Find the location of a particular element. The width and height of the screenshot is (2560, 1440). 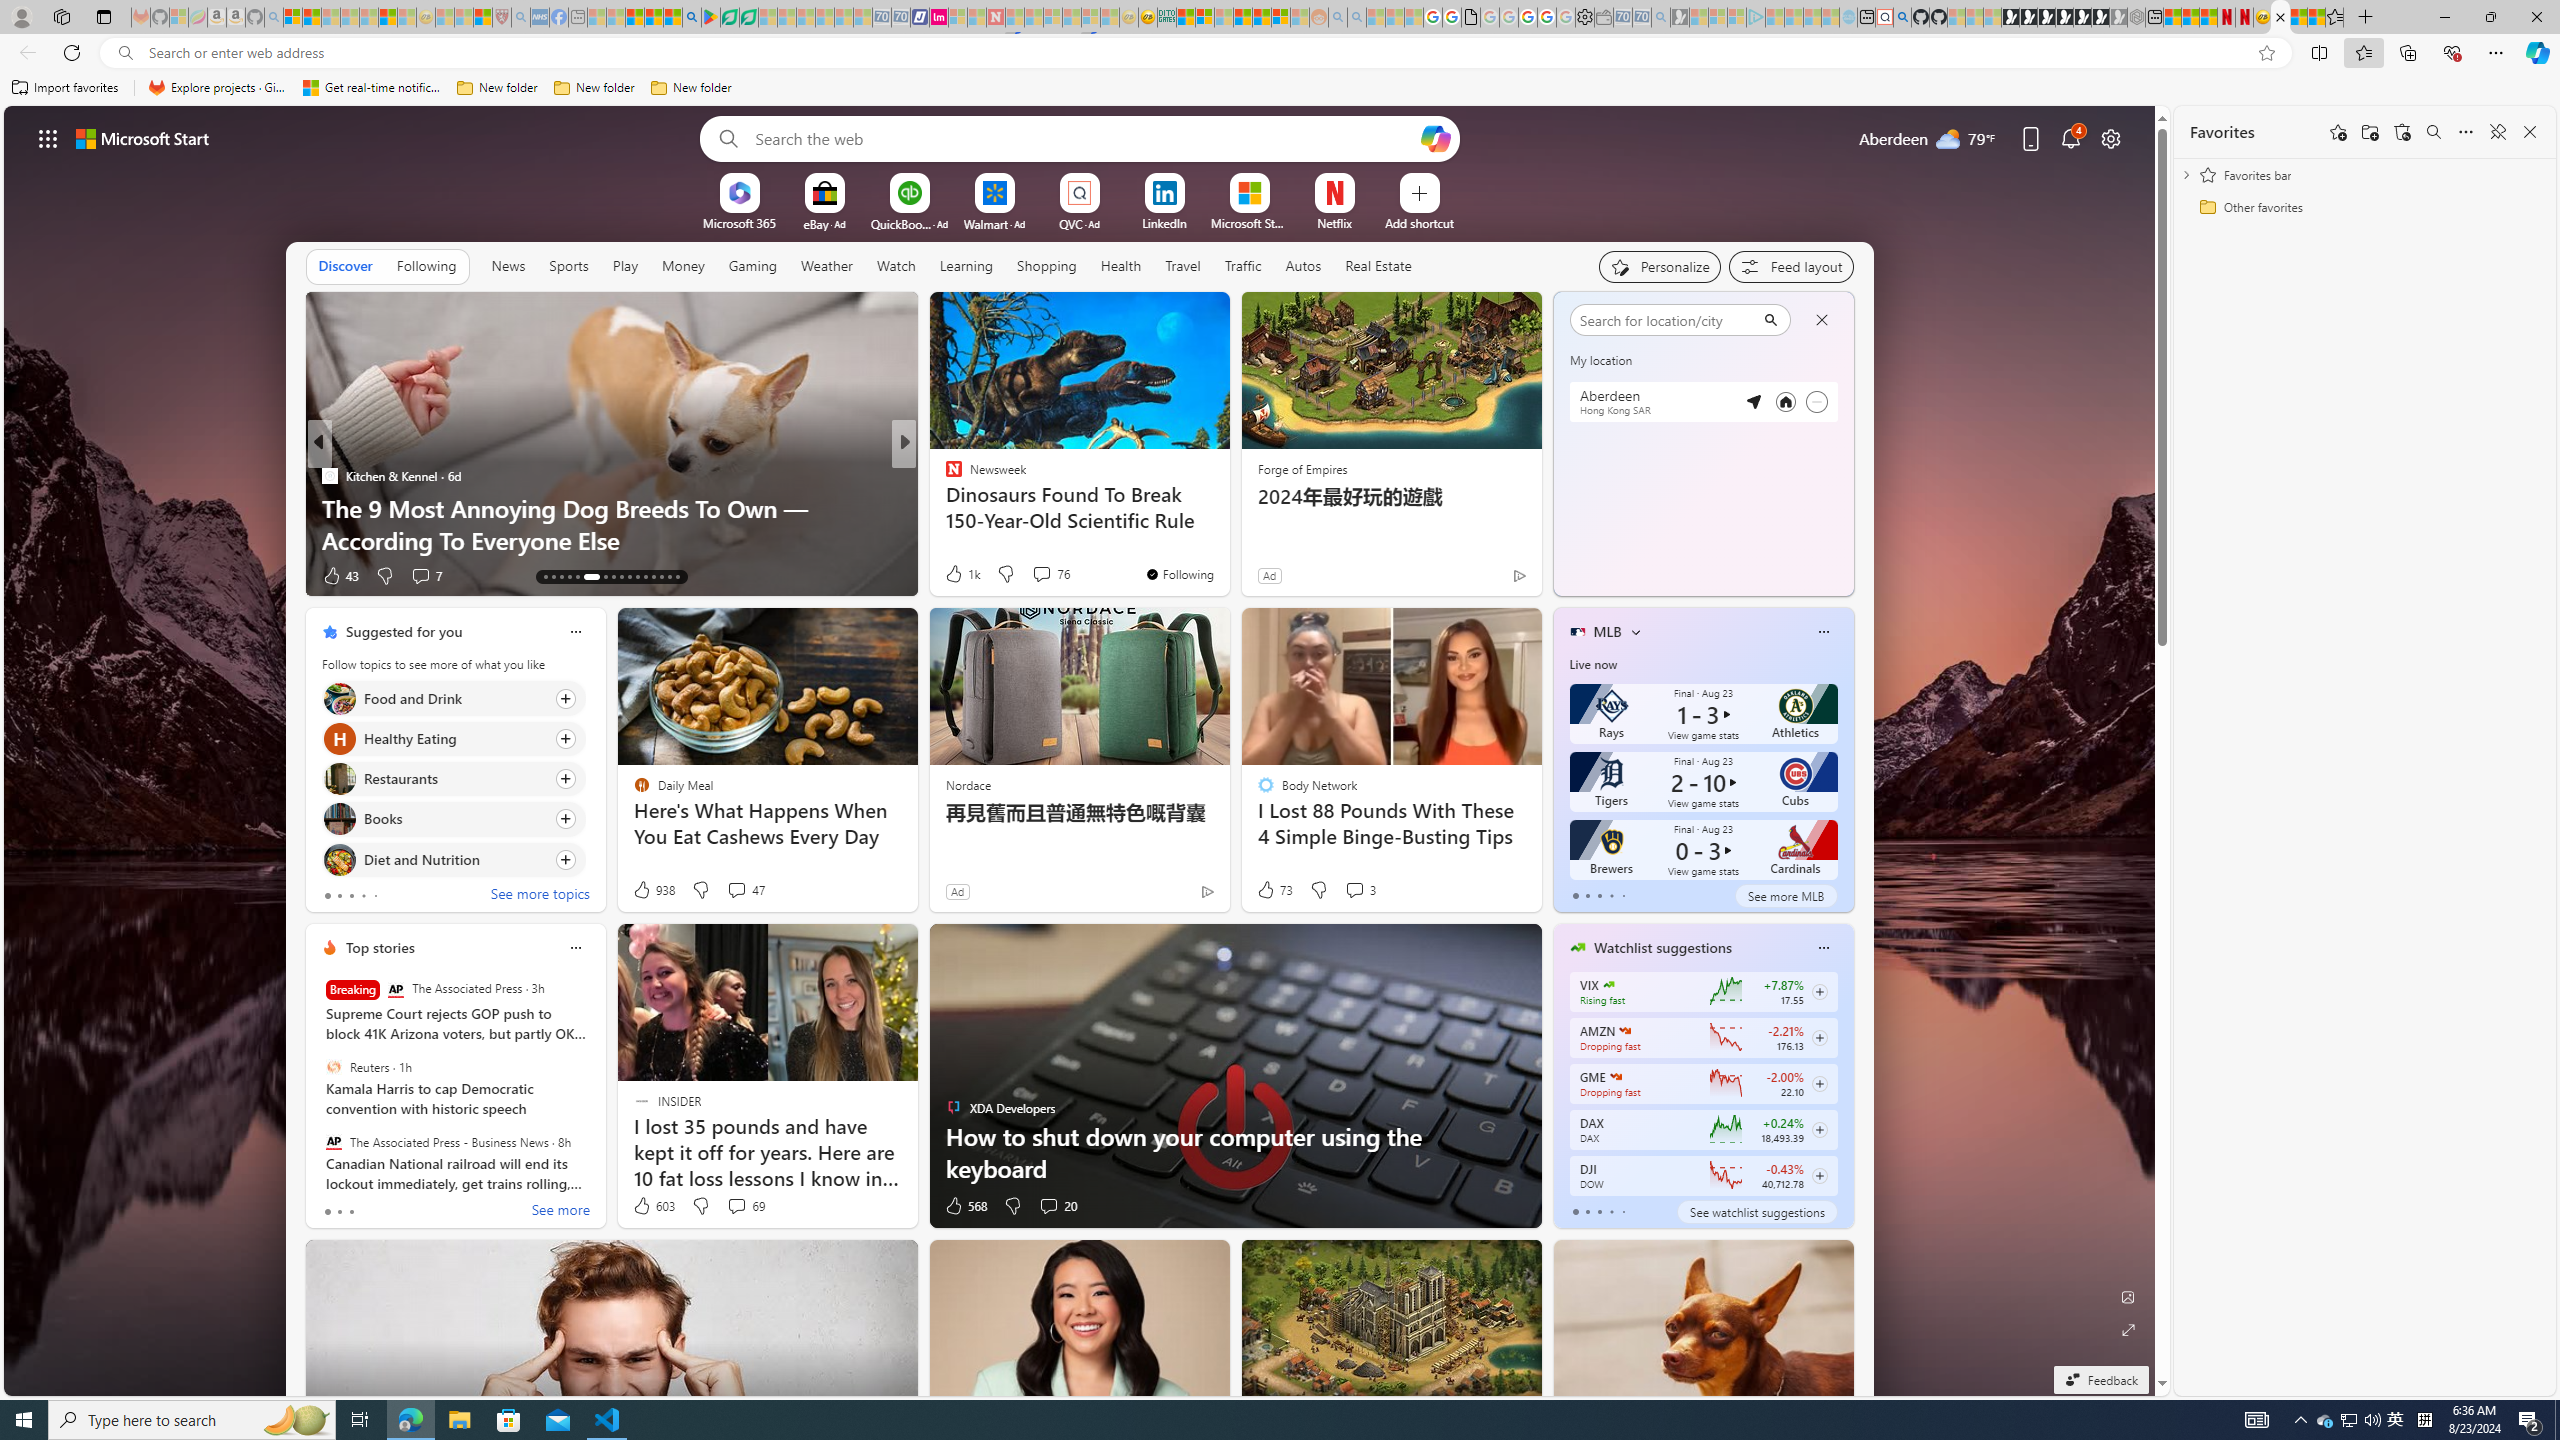

UV will be very high starting at 12 PM is located at coordinates (1830, 368).